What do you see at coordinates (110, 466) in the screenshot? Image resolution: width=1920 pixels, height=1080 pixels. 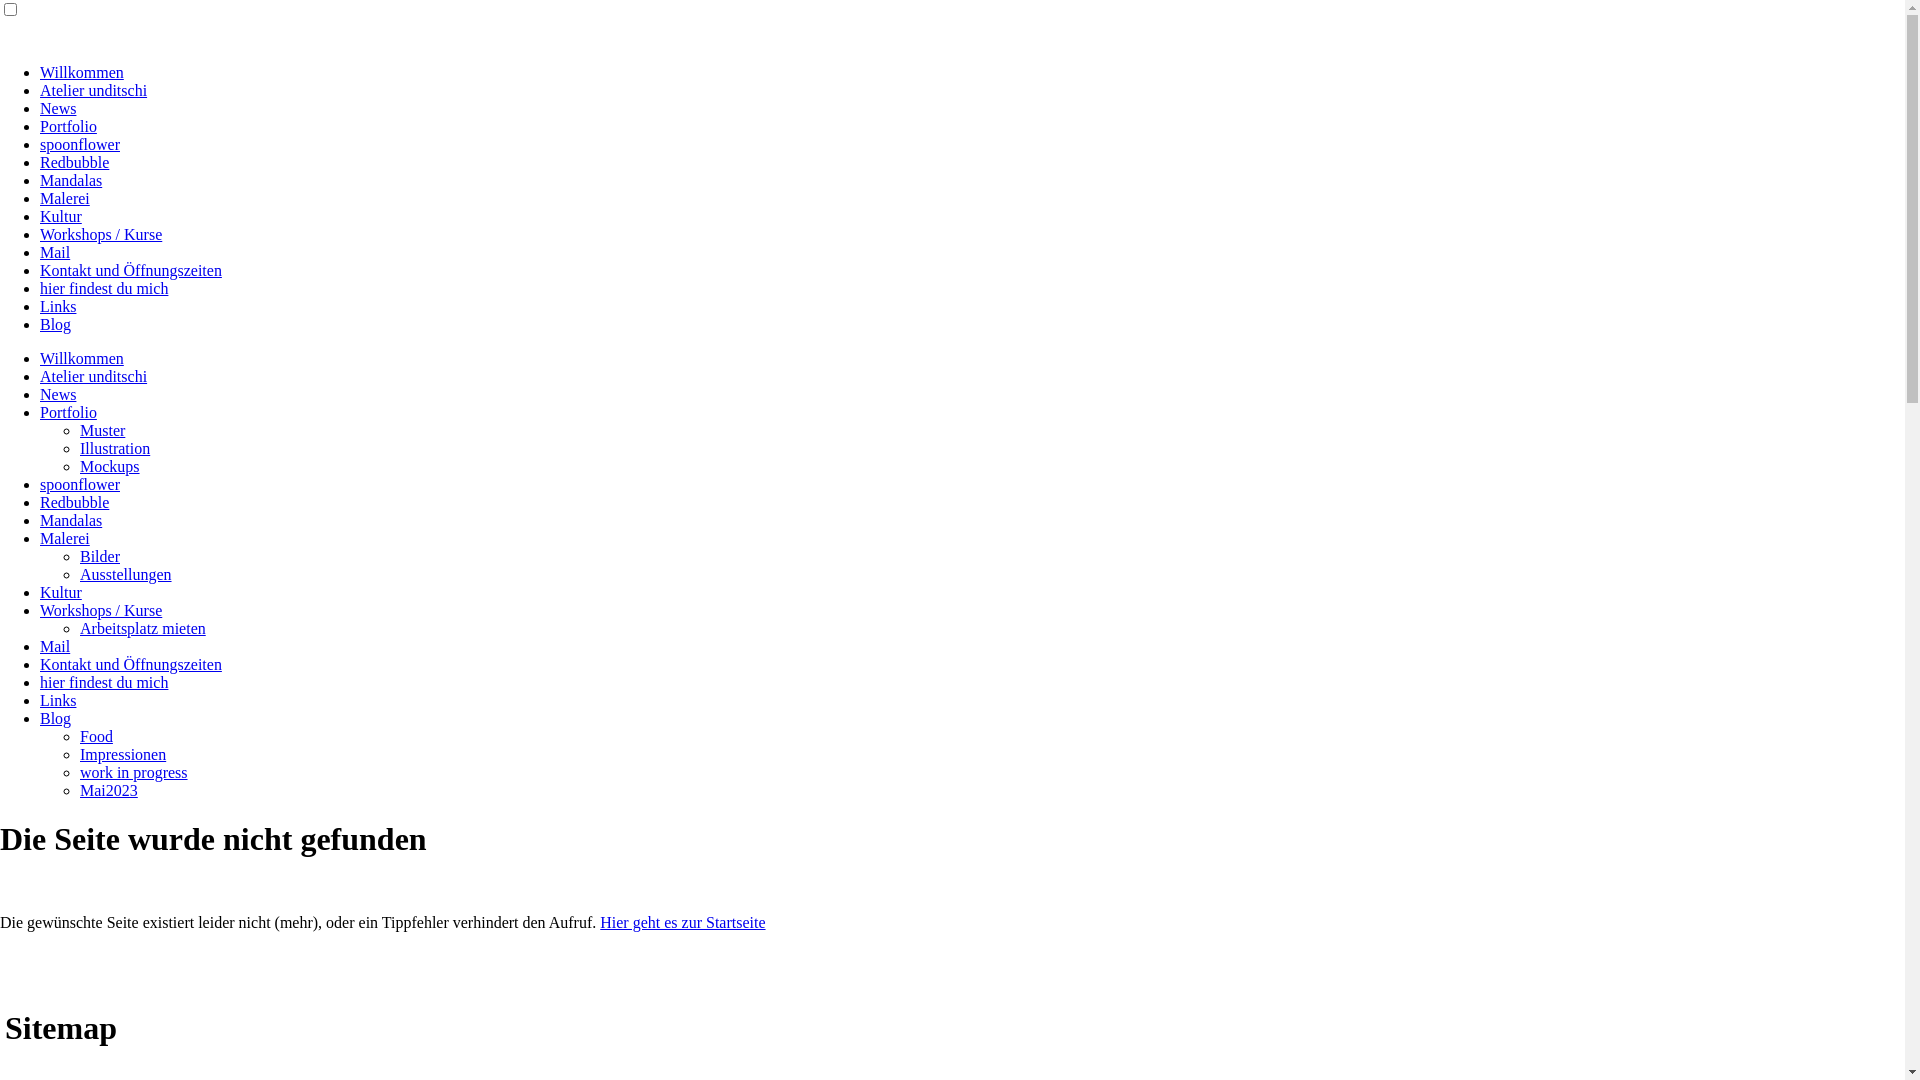 I see `Mockups` at bounding box center [110, 466].